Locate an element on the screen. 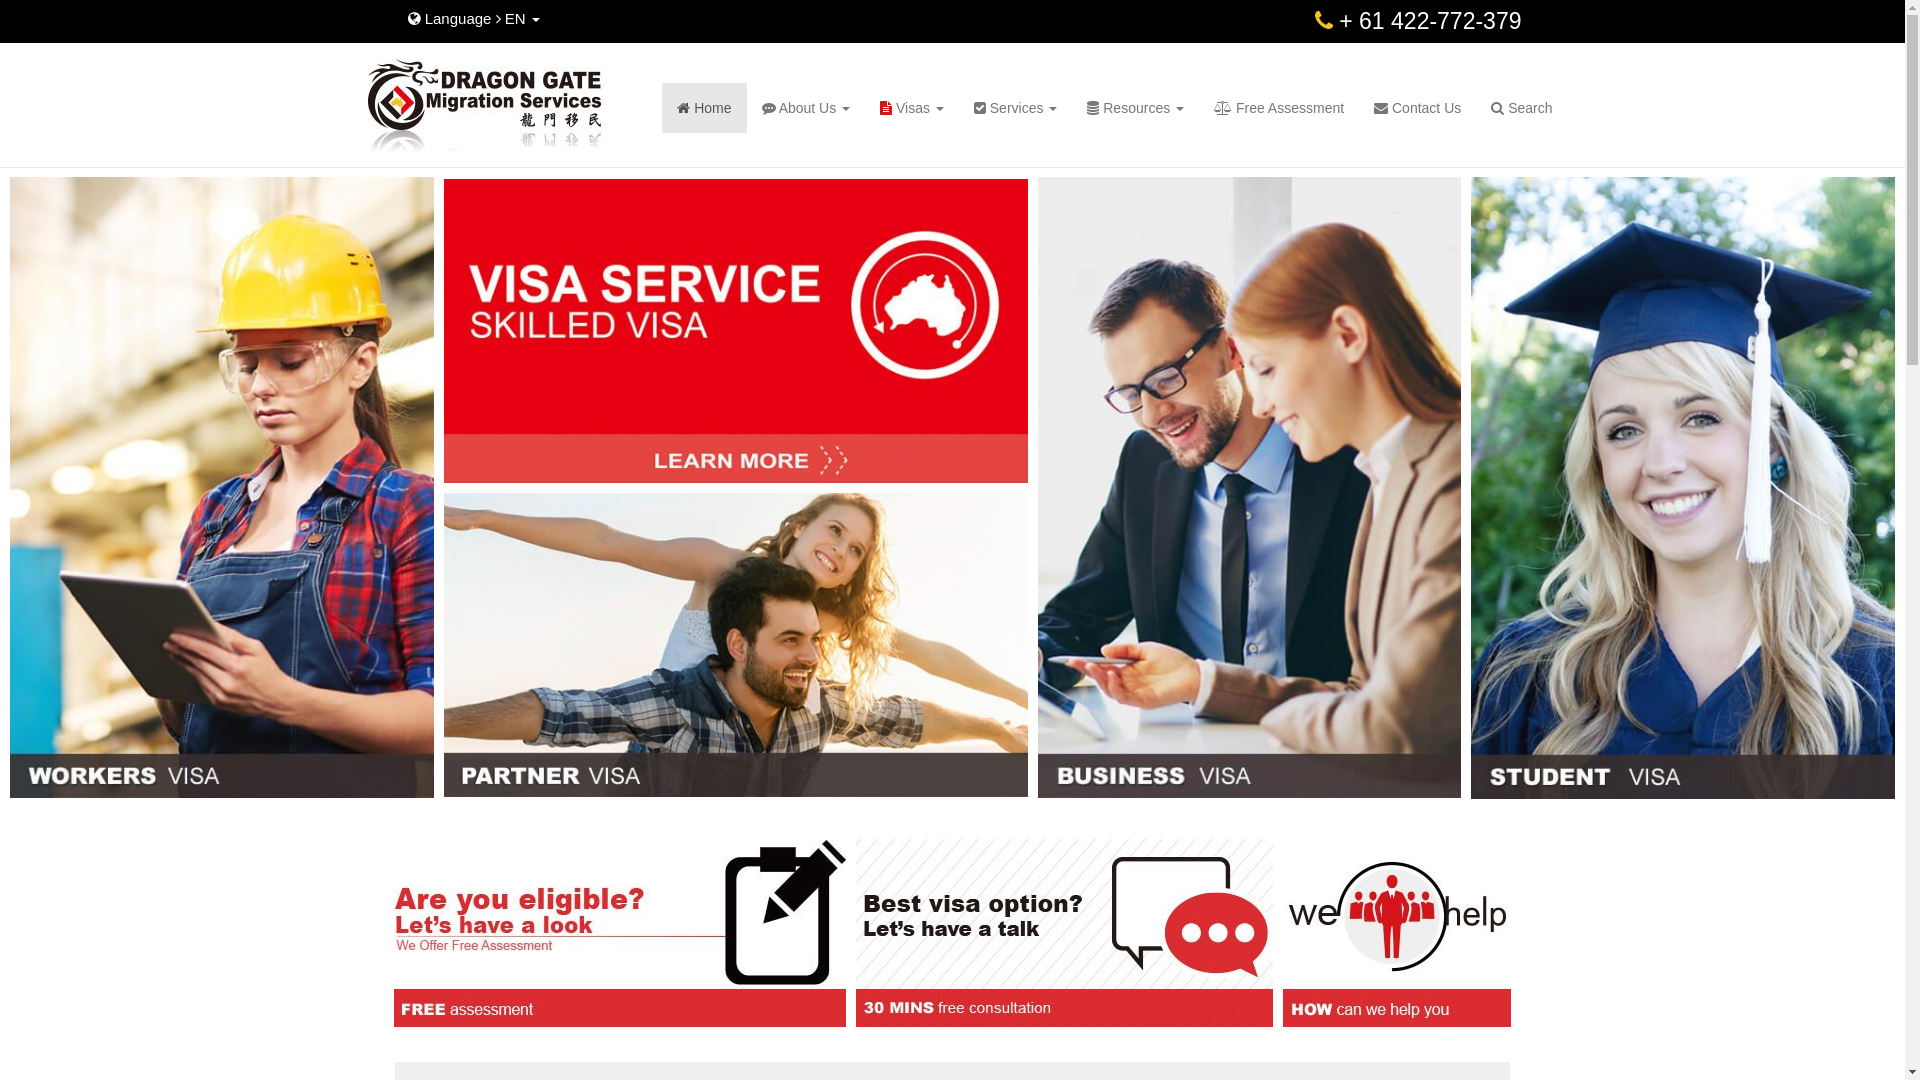 This screenshot has height=1080, width=1920. HOW can help you is located at coordinates (1397, 933).